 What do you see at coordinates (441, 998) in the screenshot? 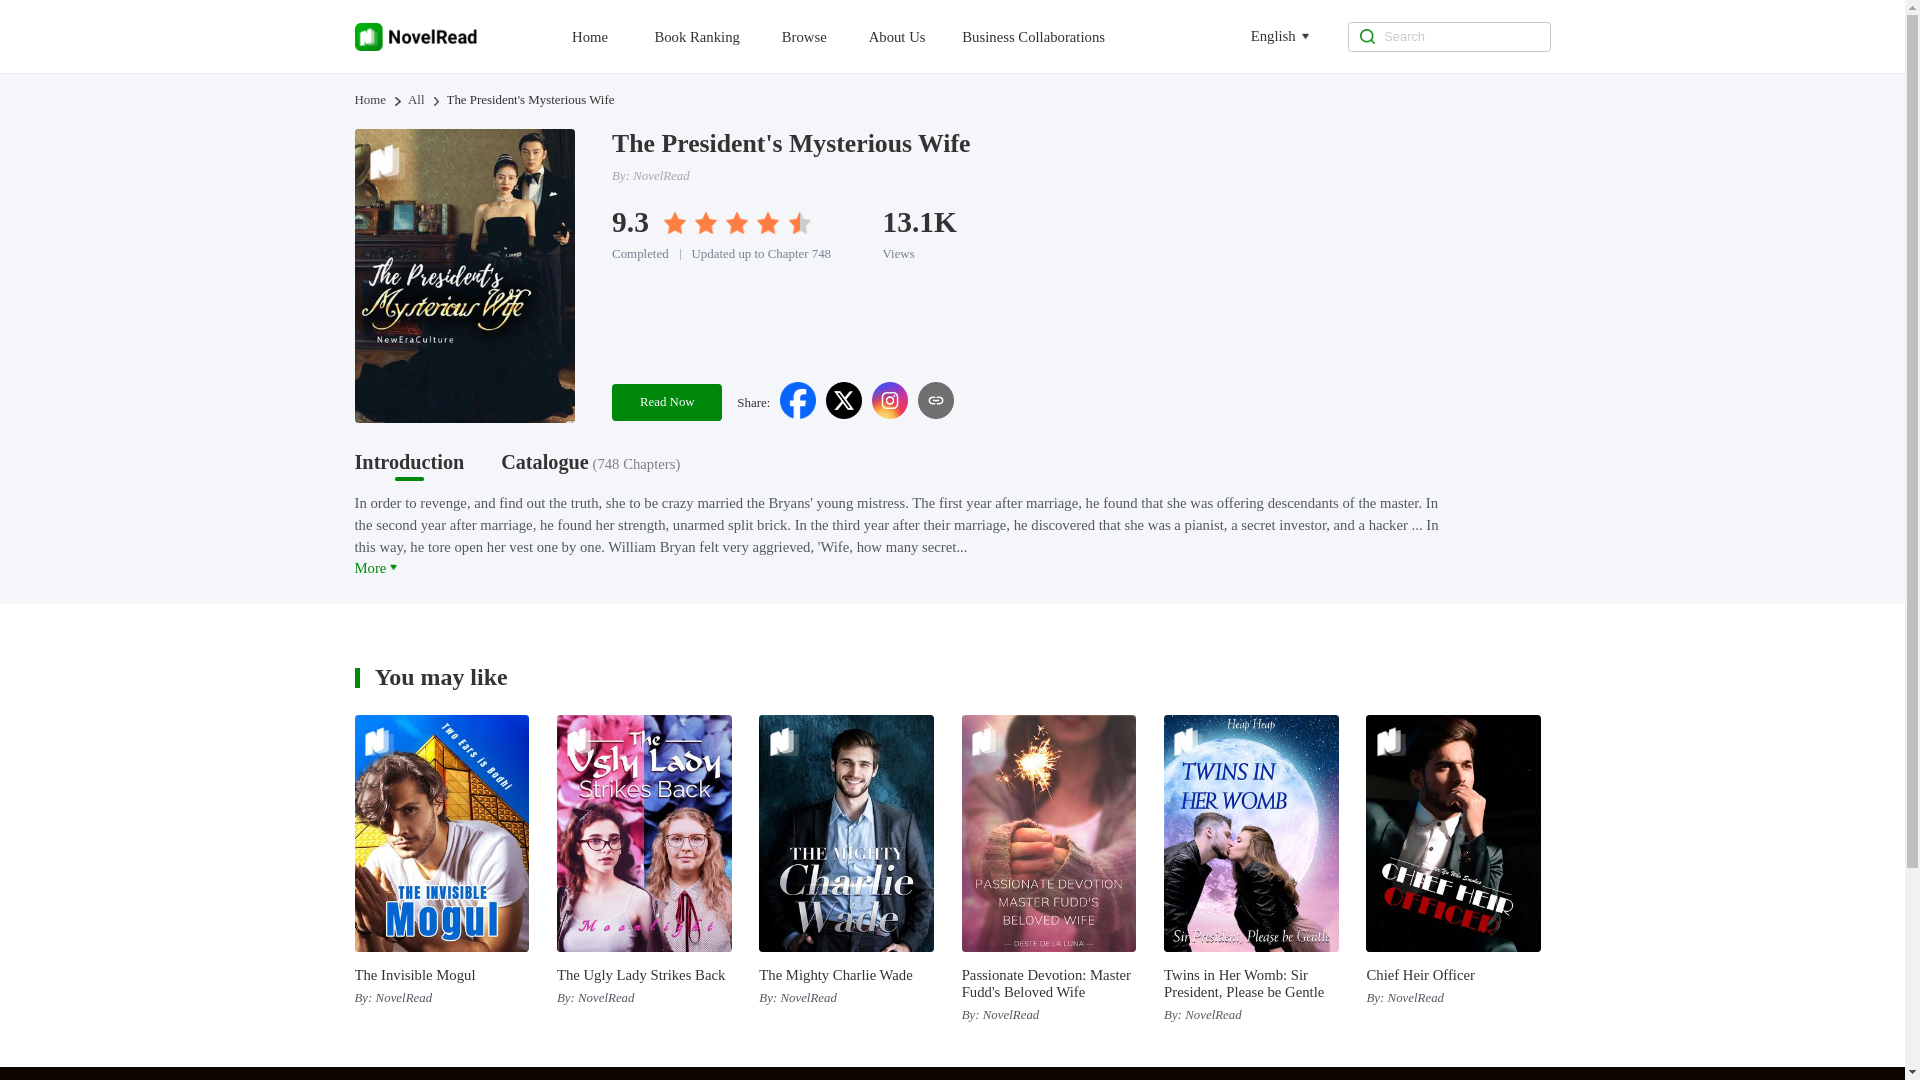
I see `By: NovelRead` at bounding box center [441, 998].